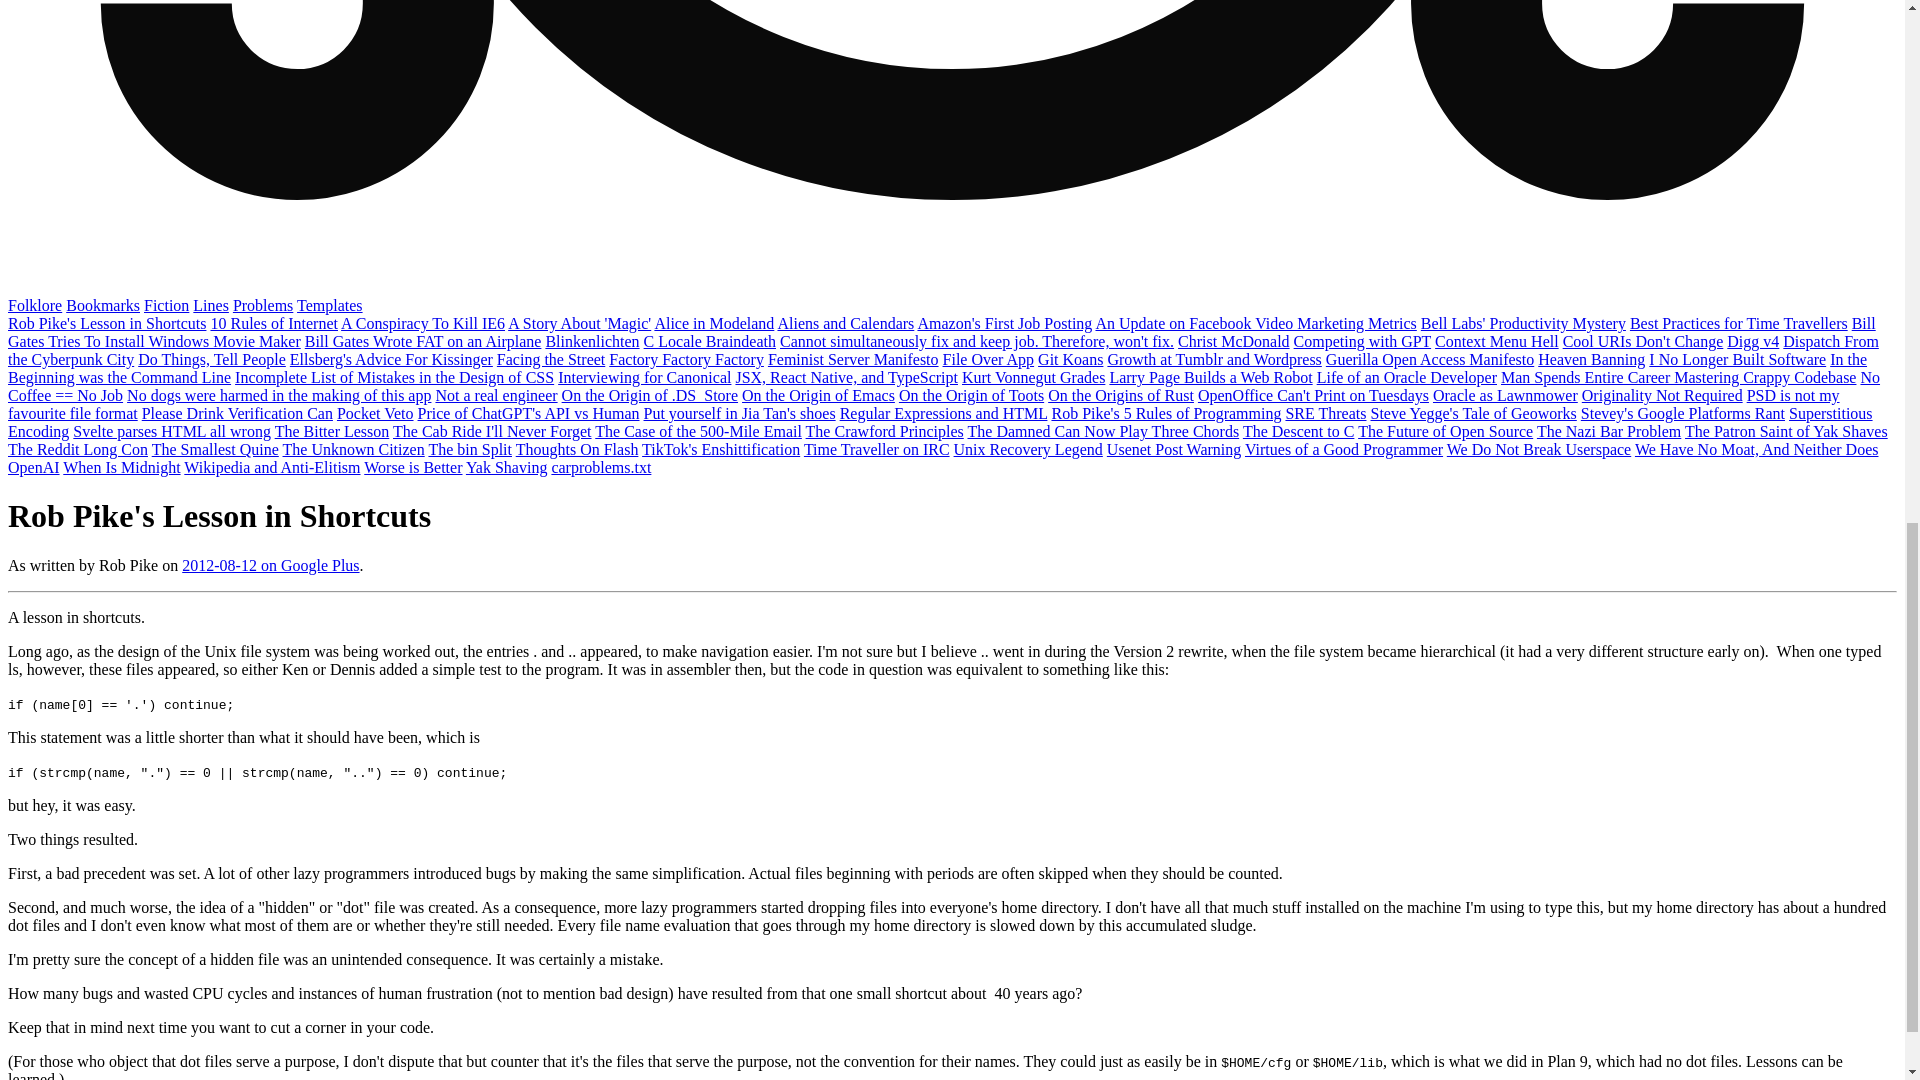 Image resolution: width=1920 pixels, height=1080 pixels. I want to click on Alice in Modeland, so click(714, 323).